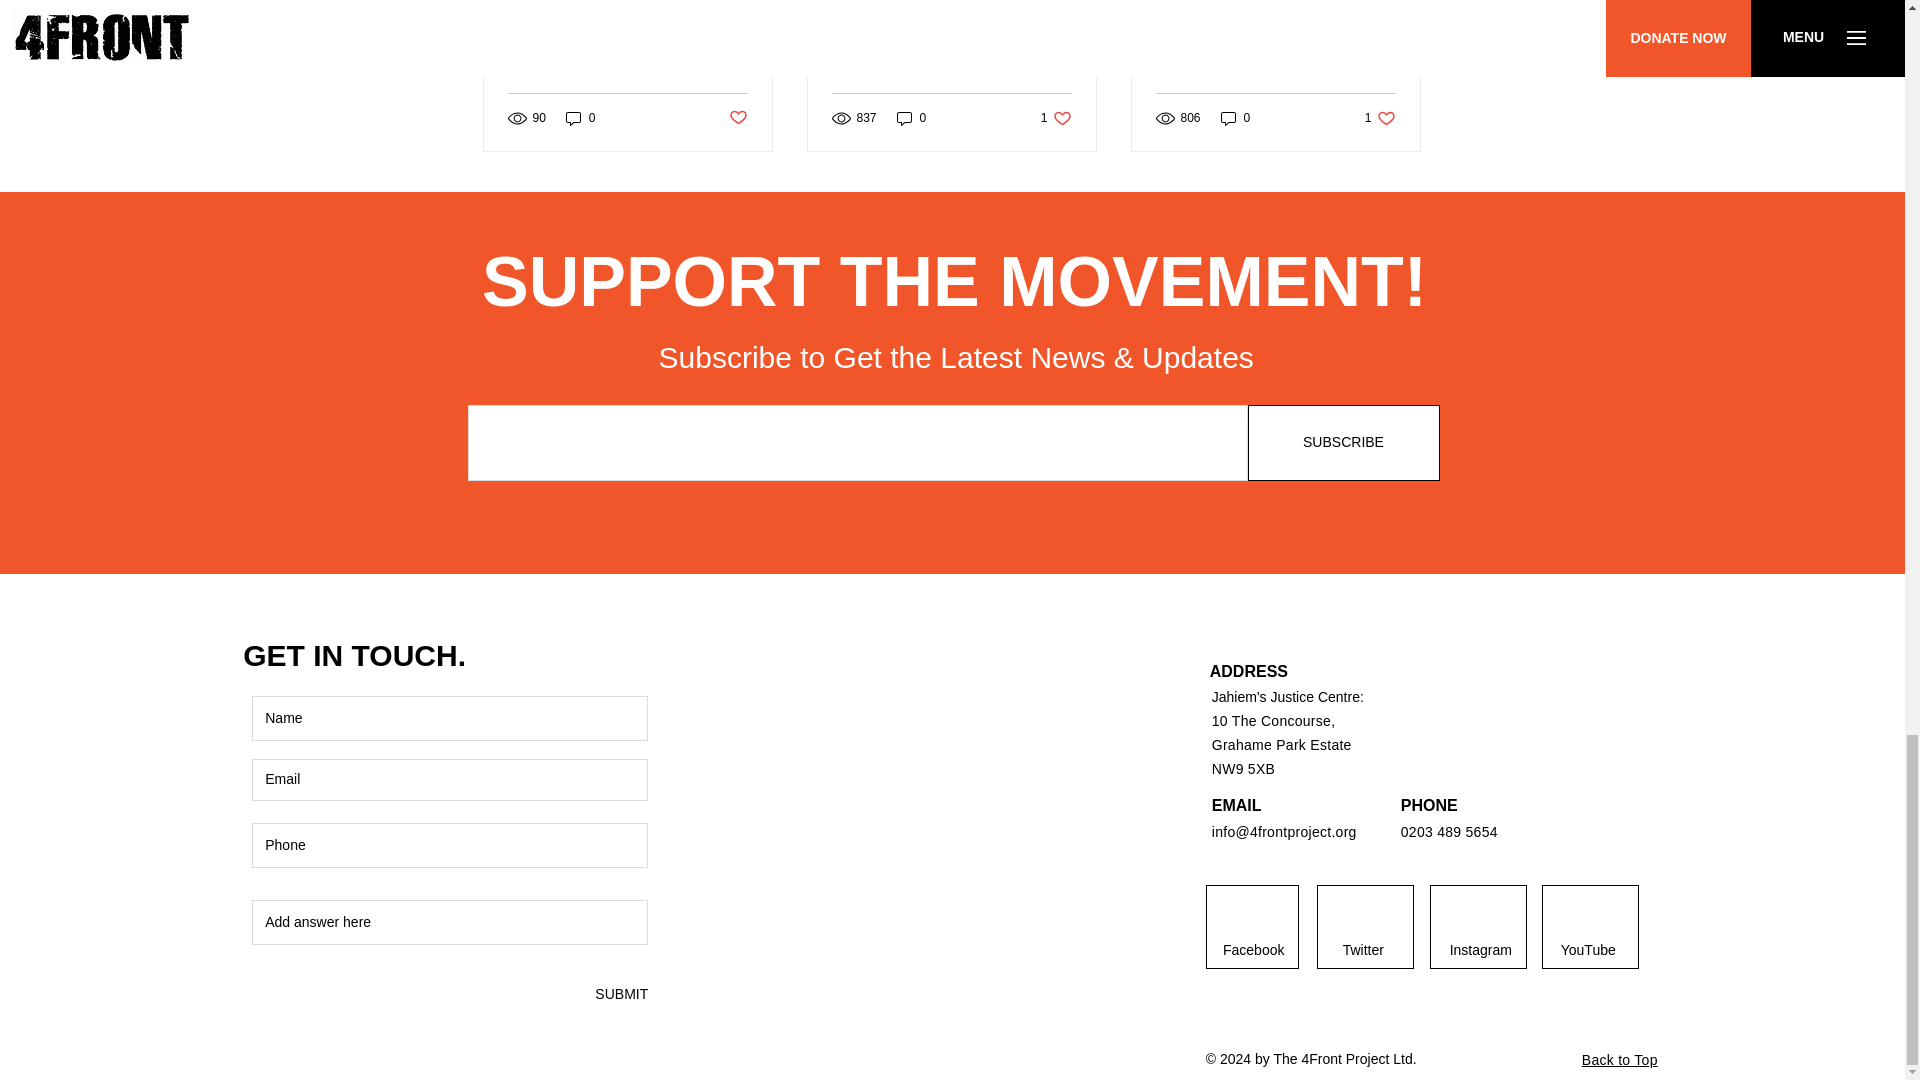 This screenshot has height=1080, width=1920. Describe the element at coordinates (1344, 442) in the screenshot. I see `SUBSCRIBE` at that location.